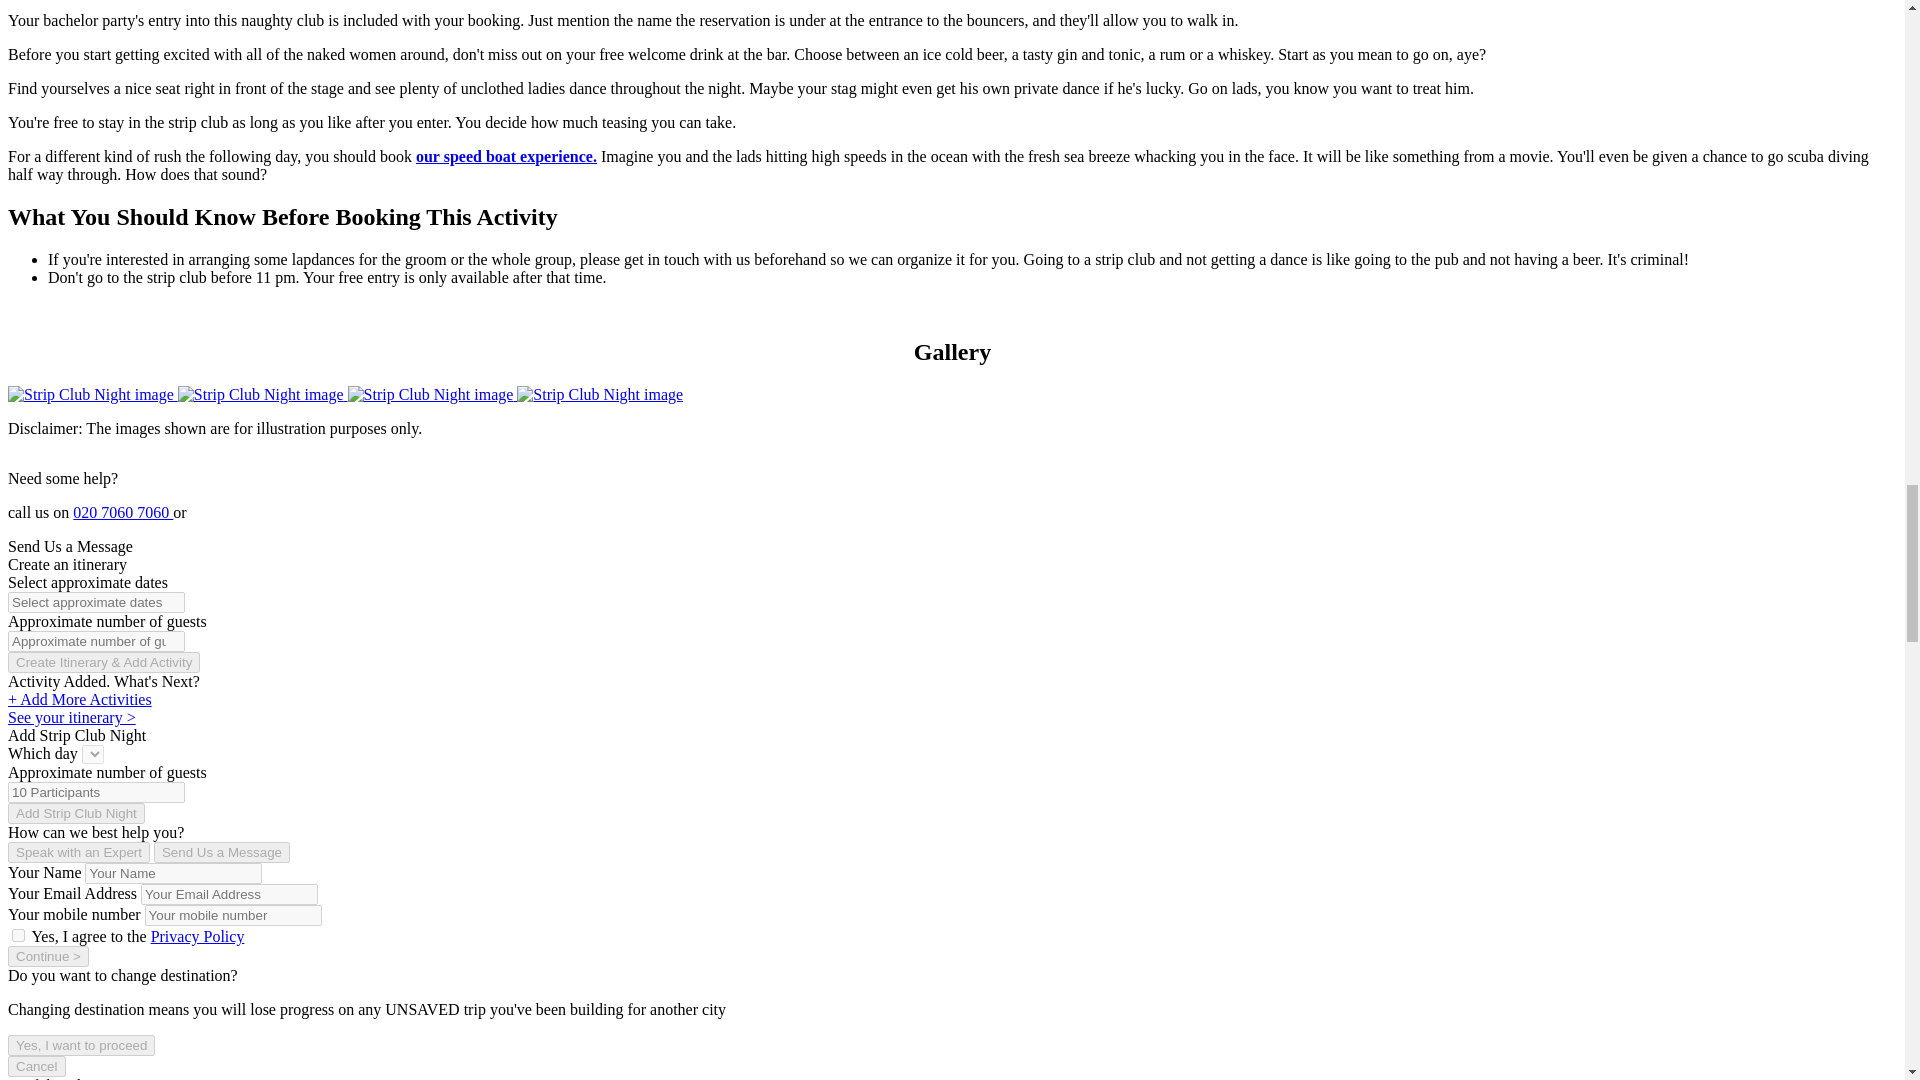 The image size is (1920, 1080). Describe the element at coordinates (76, 814) in the screenshot. I see `Add Strip Club Night` at that location.